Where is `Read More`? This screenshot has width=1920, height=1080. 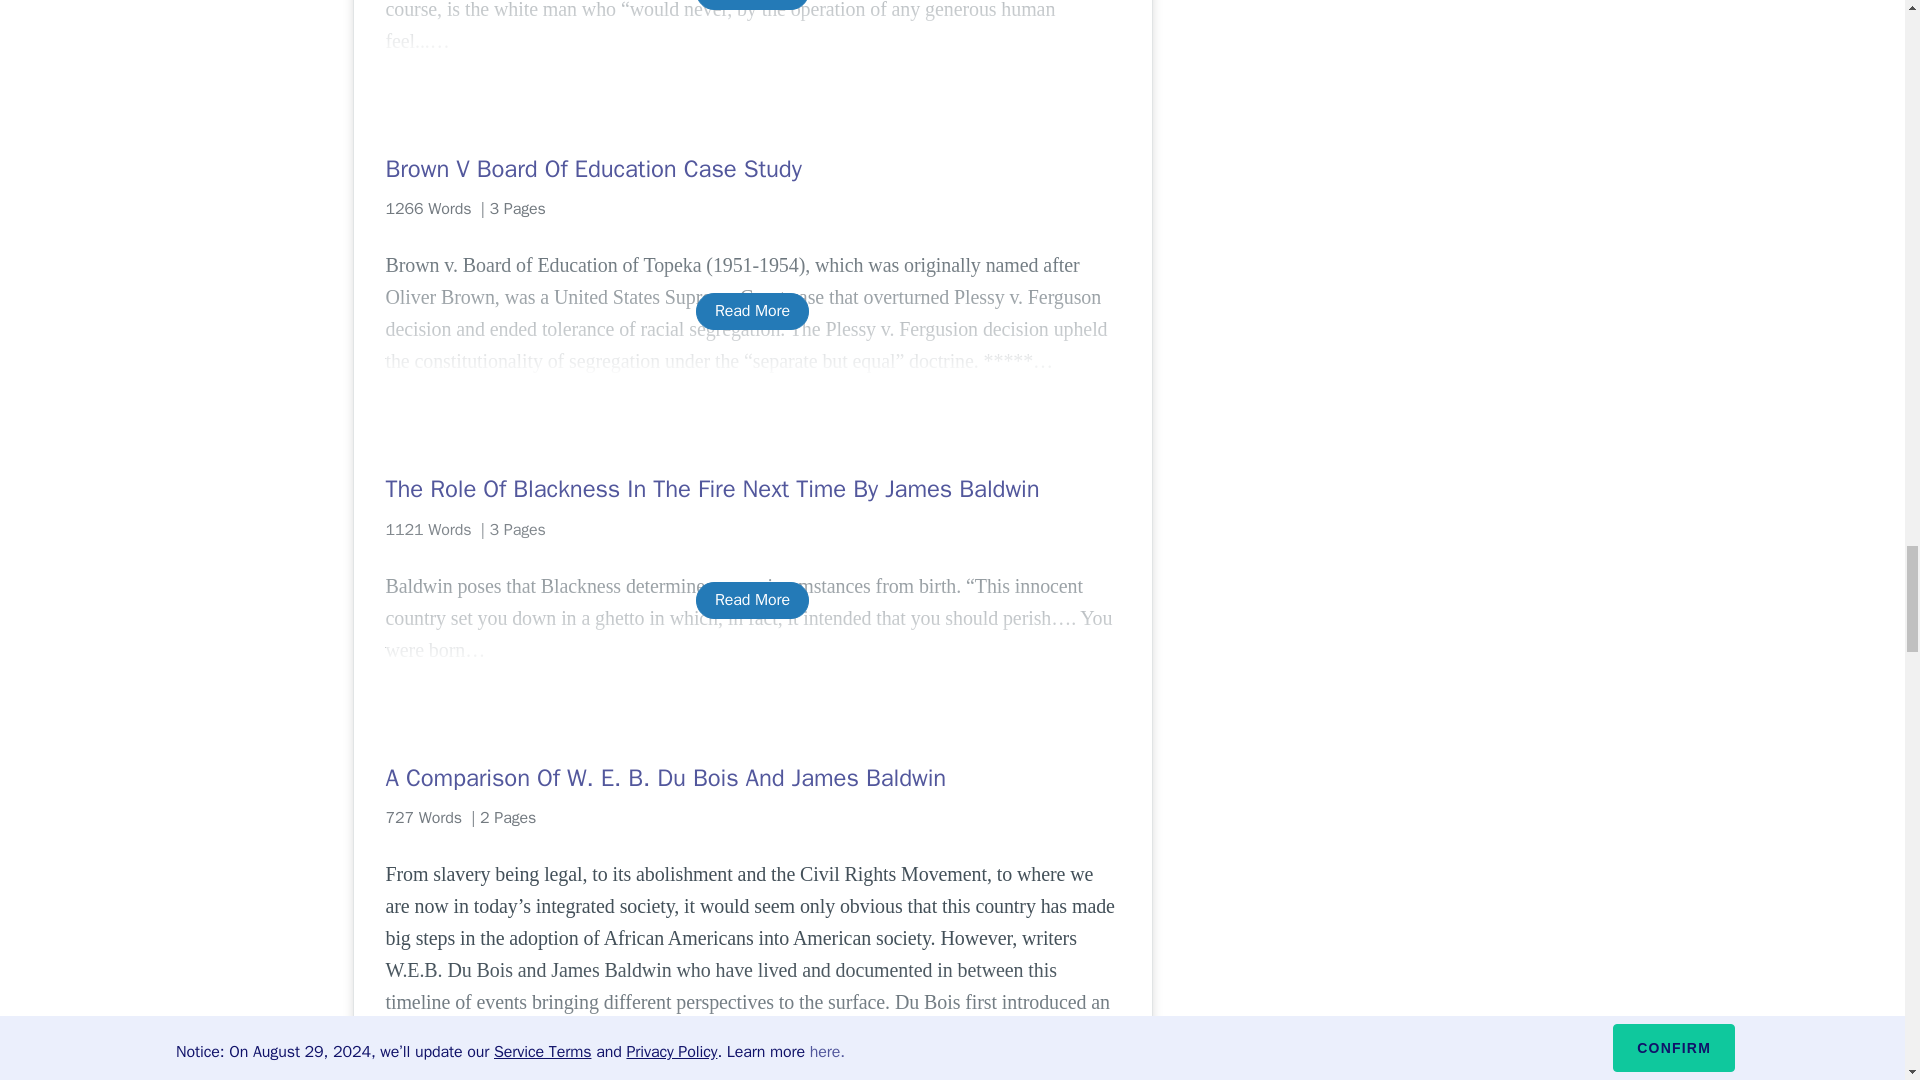 Read More is located at coordinates (752, 1048).